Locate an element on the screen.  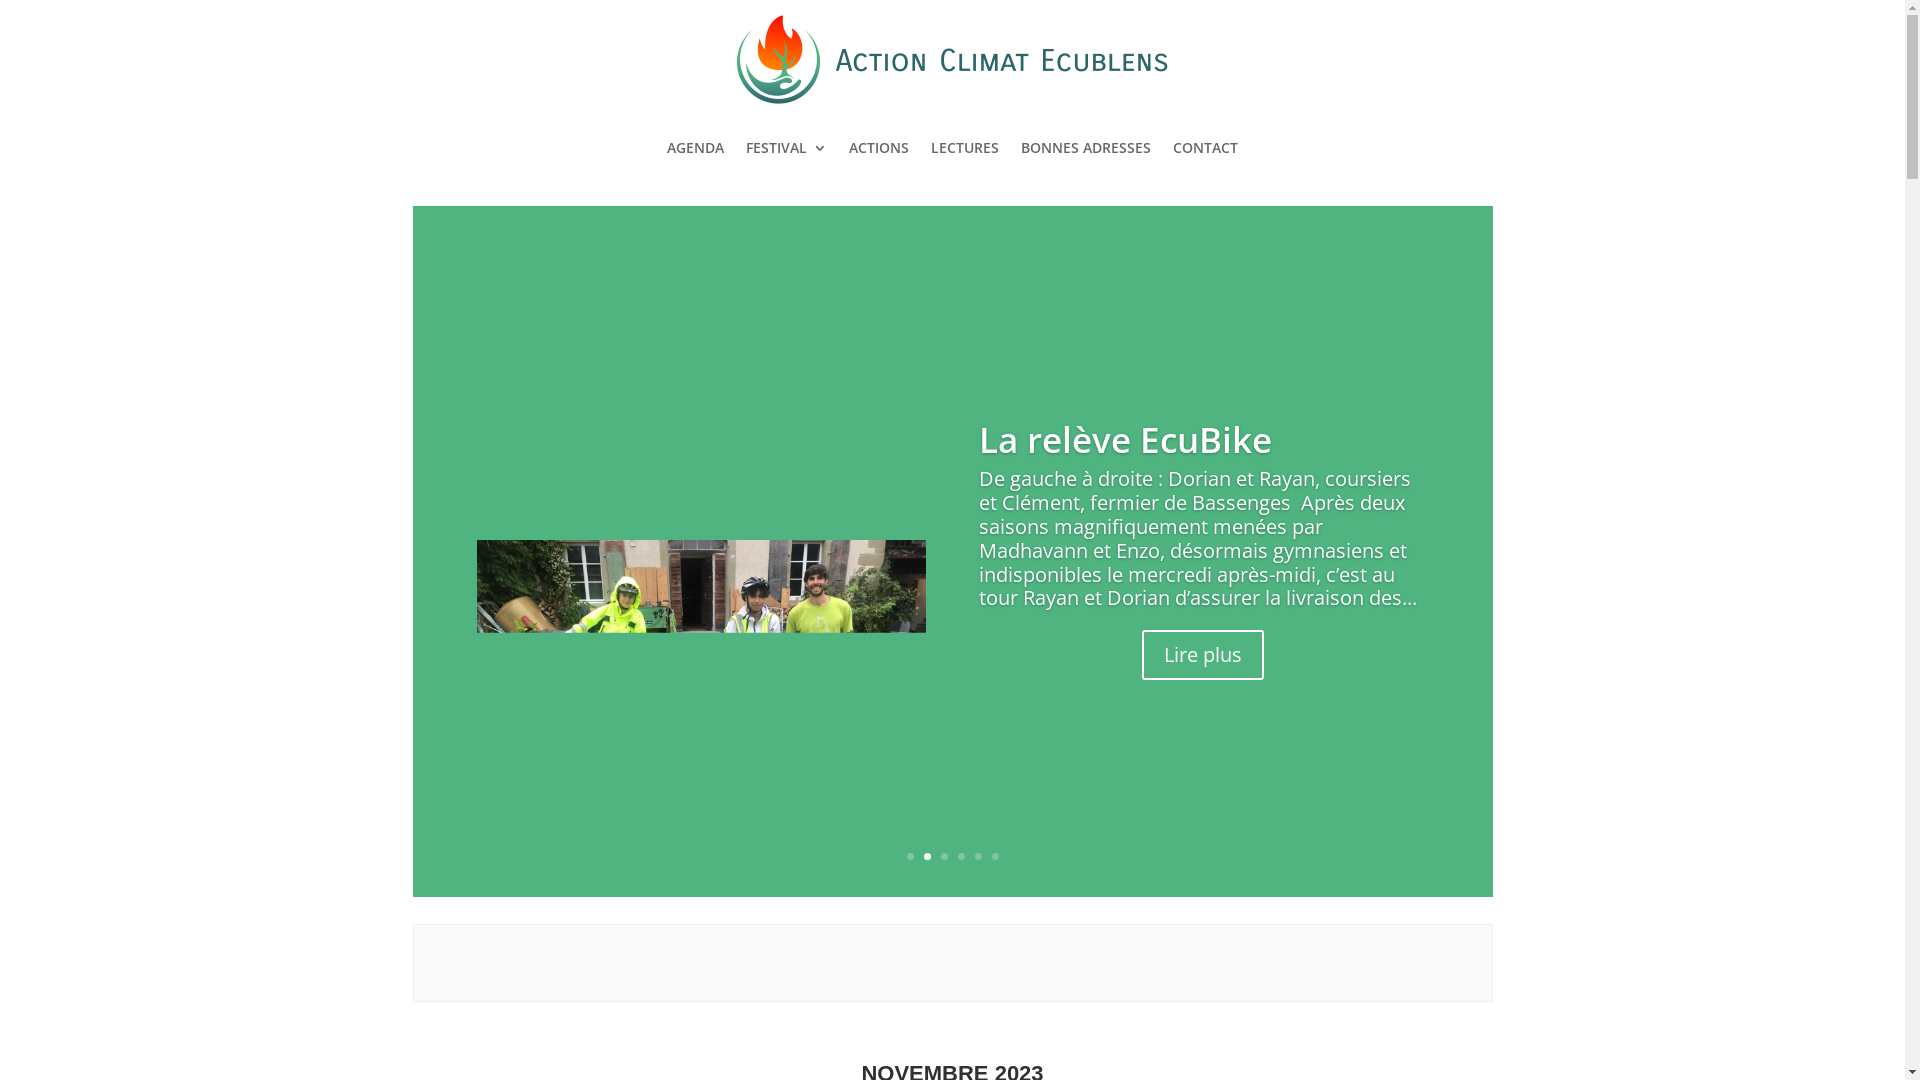
6 is located at coordinates (995, 856).